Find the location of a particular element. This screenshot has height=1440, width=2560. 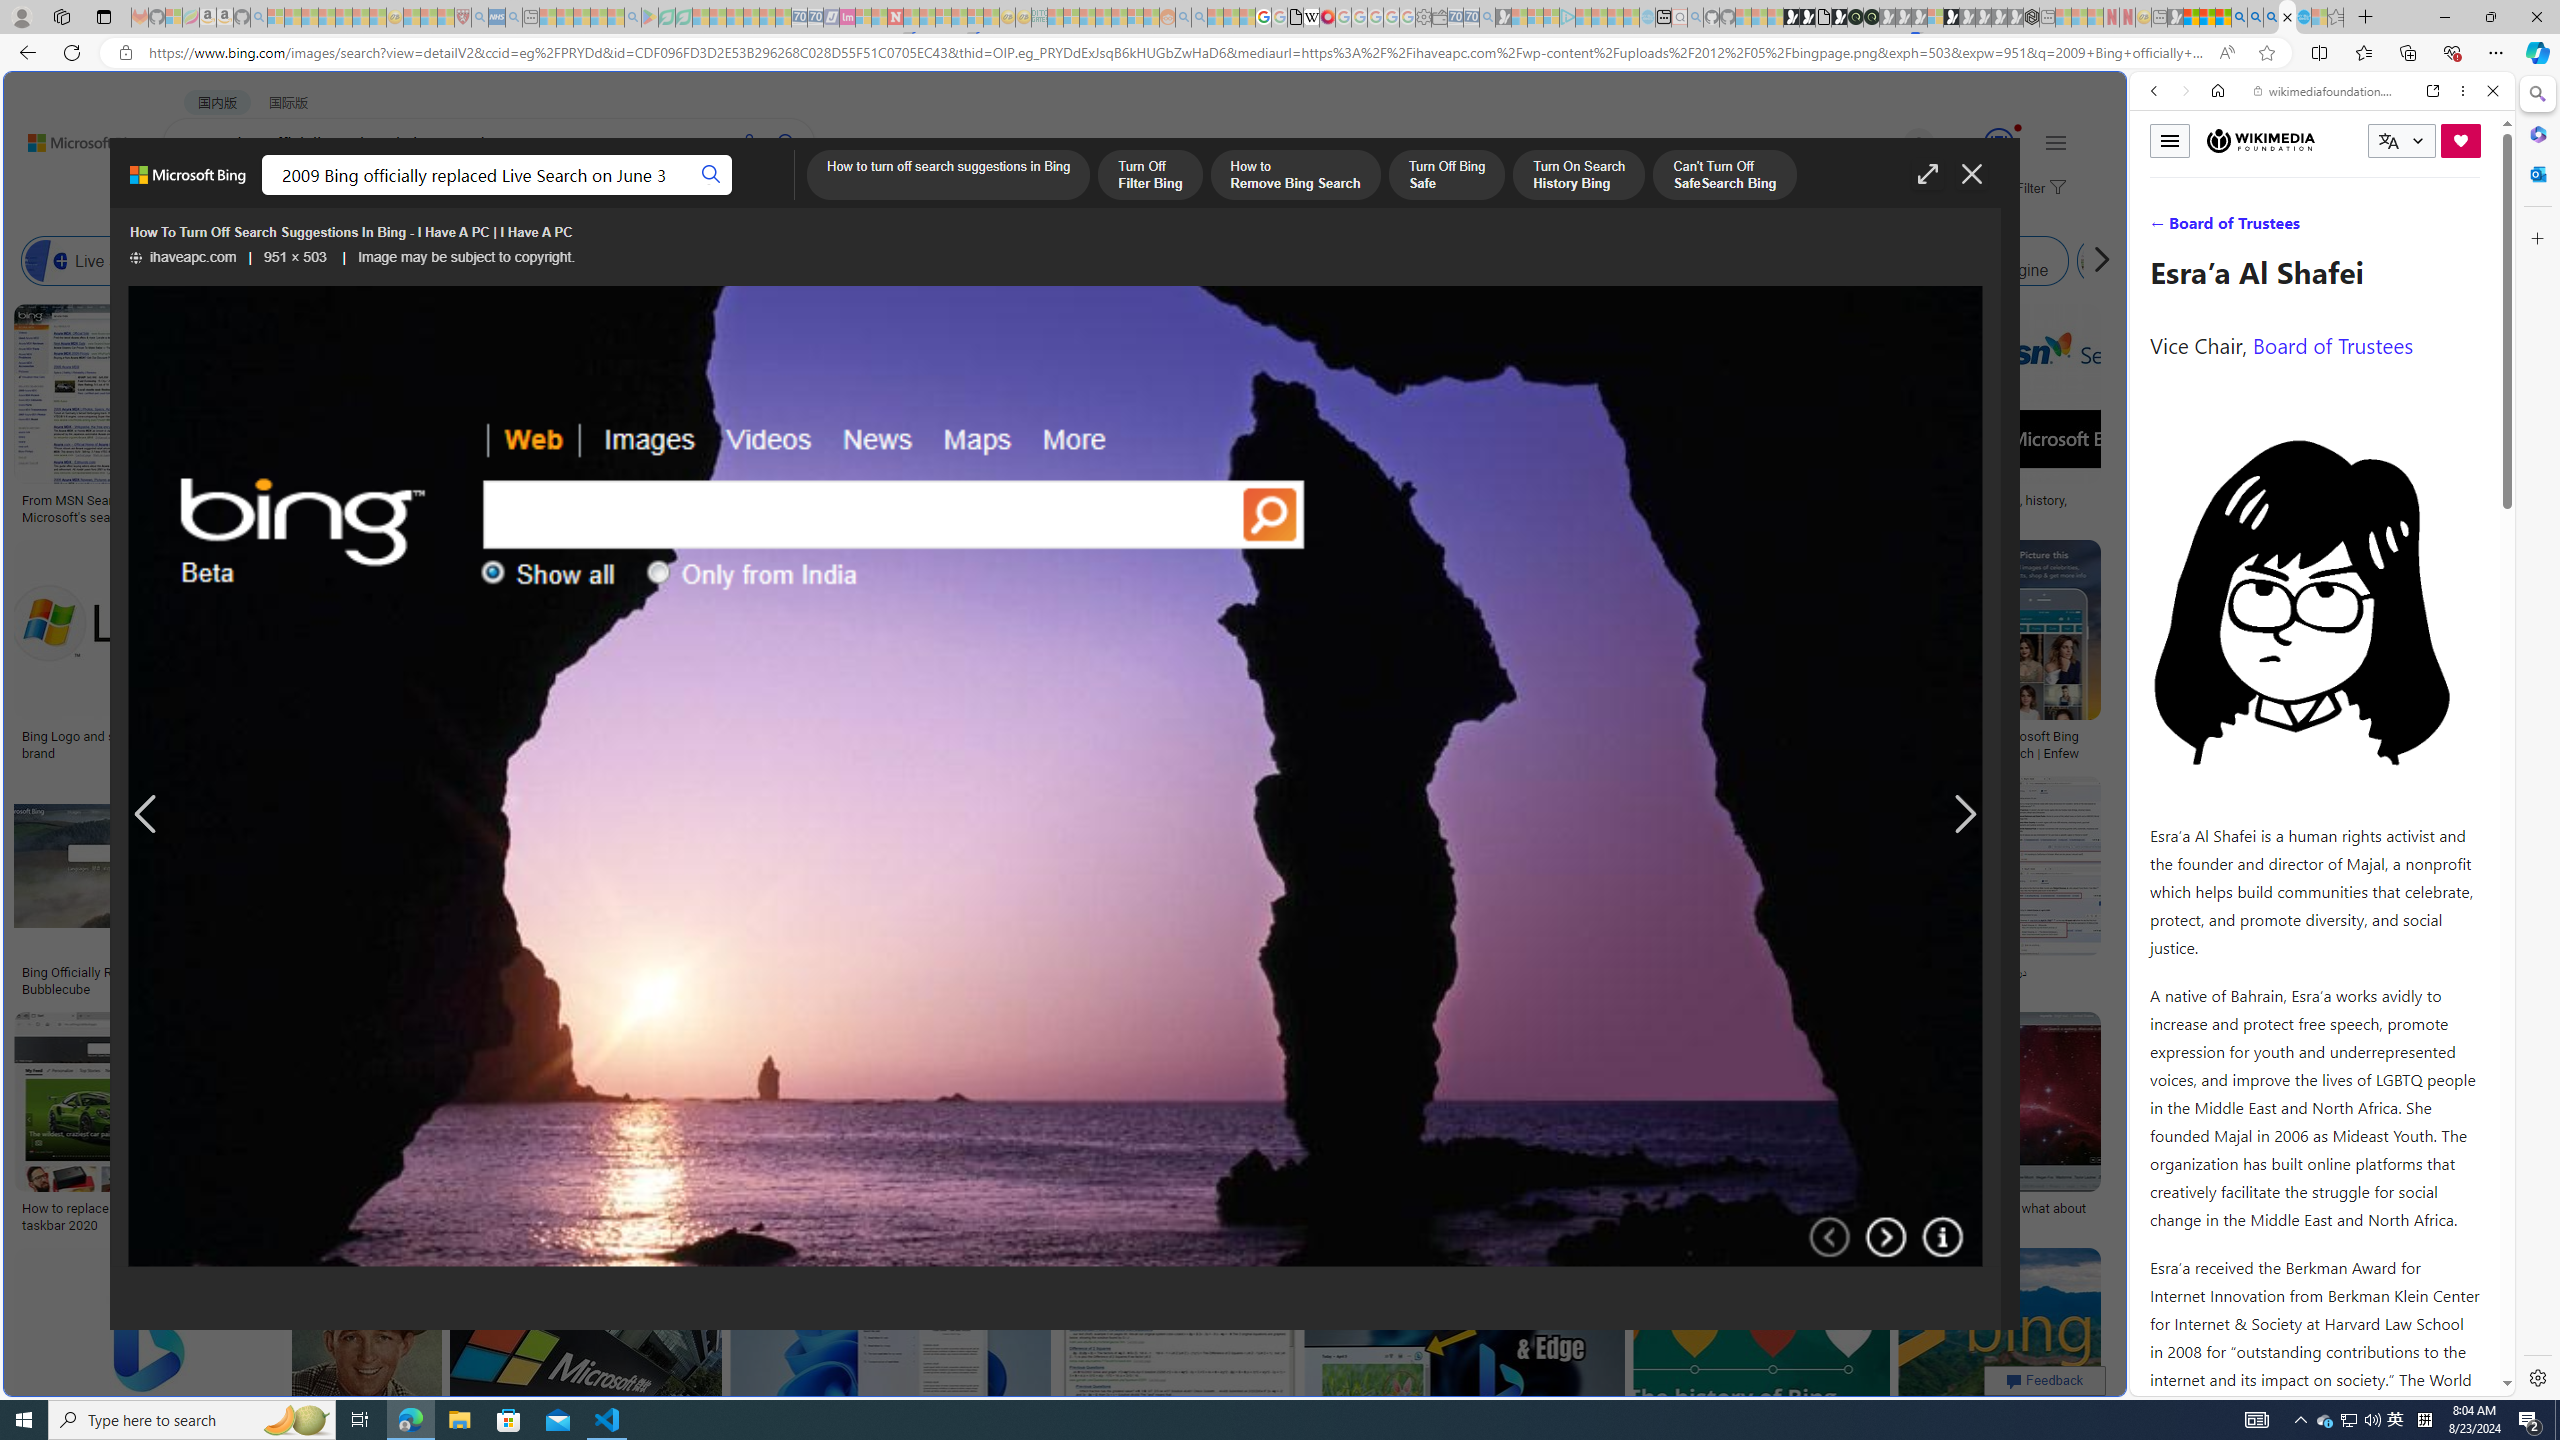

Technology History timeline | Timetoast timelinesSave is located at coordinates (1469, 417).